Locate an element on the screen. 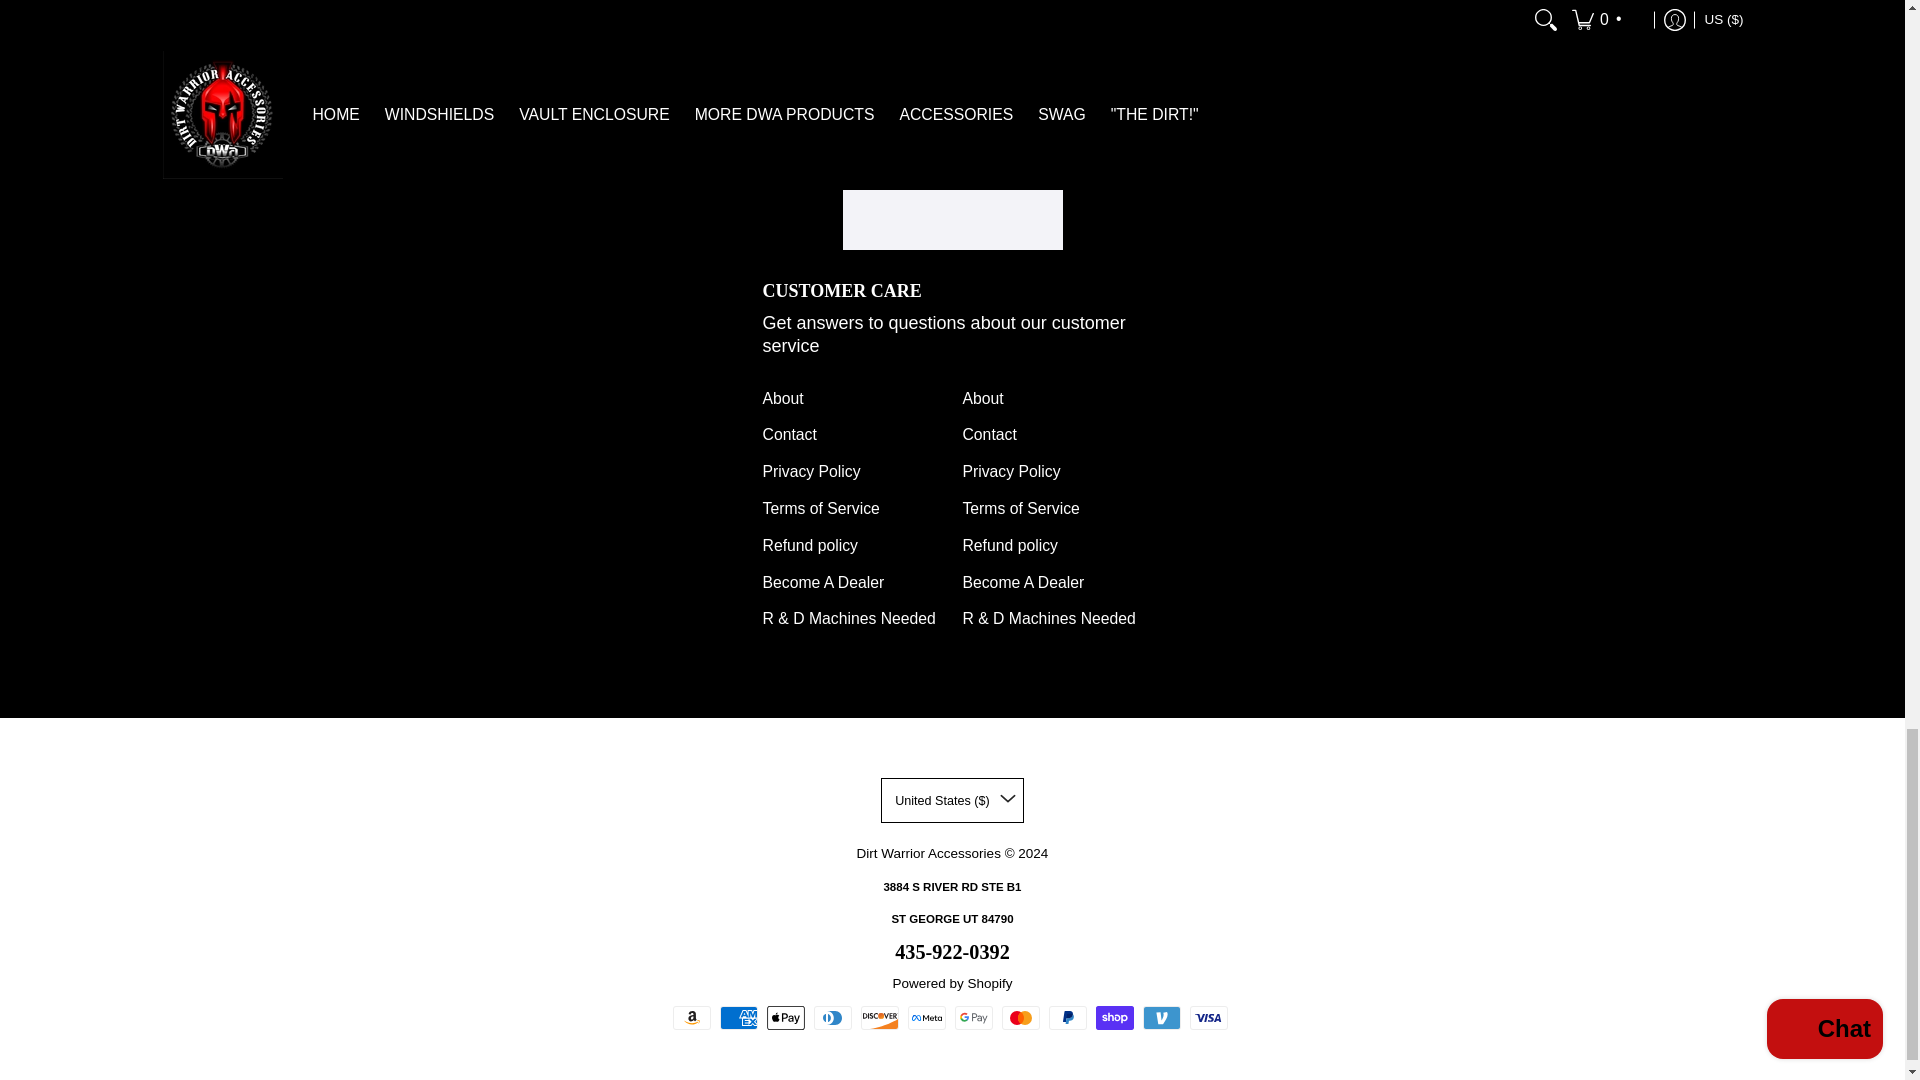 Image resolution: width=1920 pixels, height=1080 pixels. Diners Club is located at coordinates (833, 1018).